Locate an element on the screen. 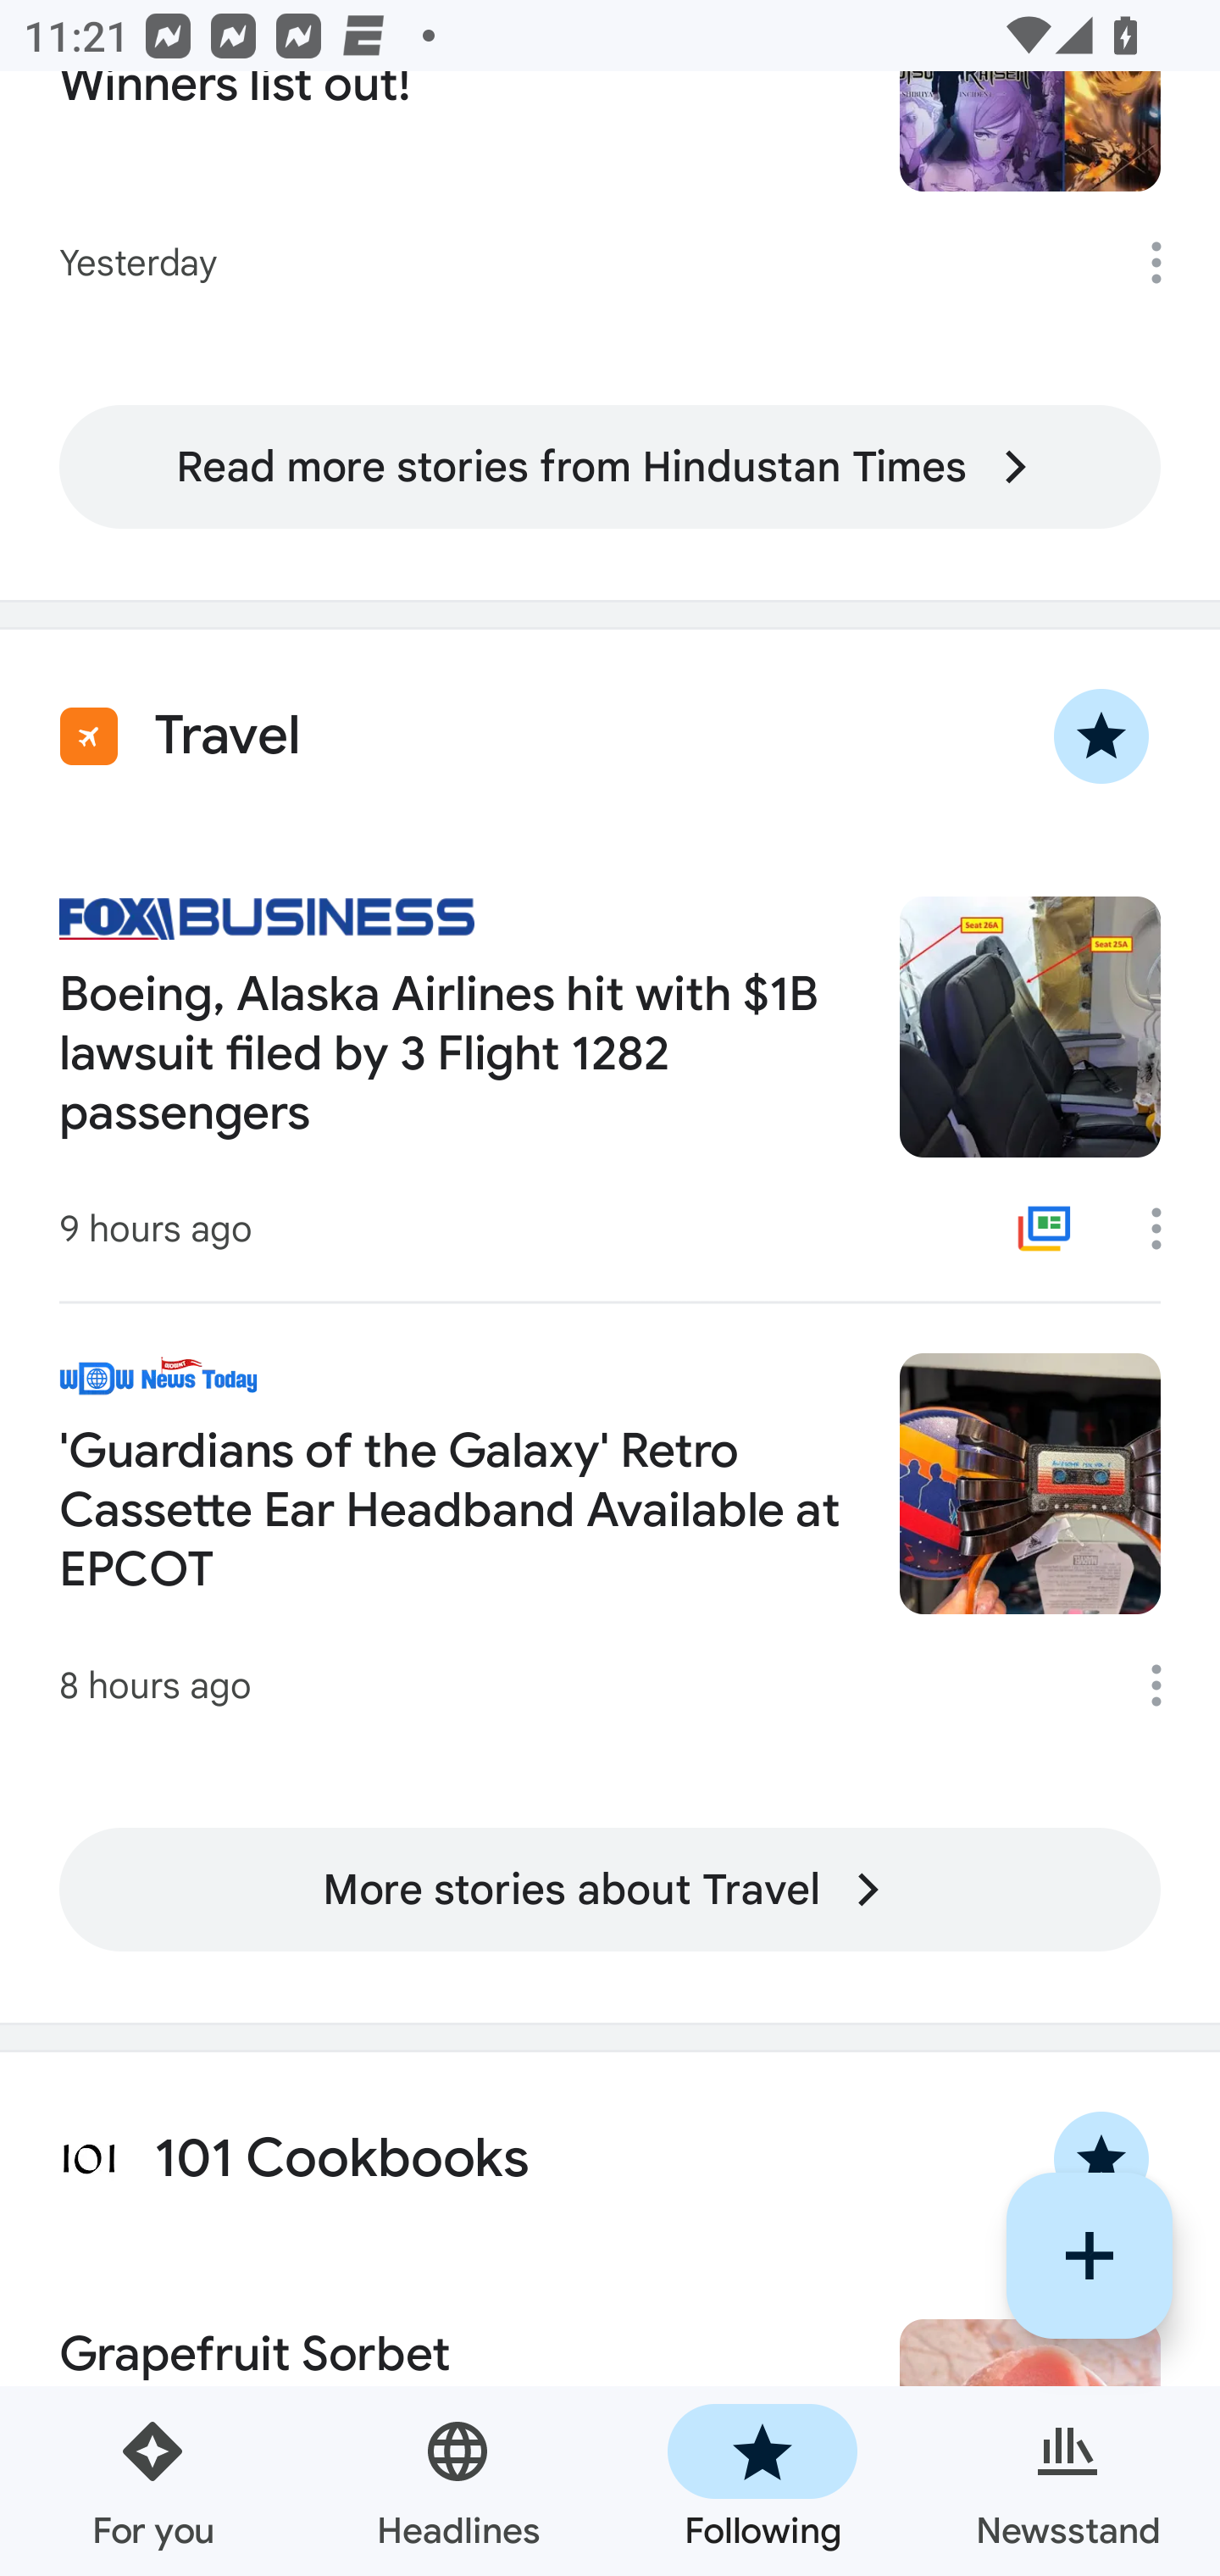  Unfollow is located at coordinates (1101, 2159).